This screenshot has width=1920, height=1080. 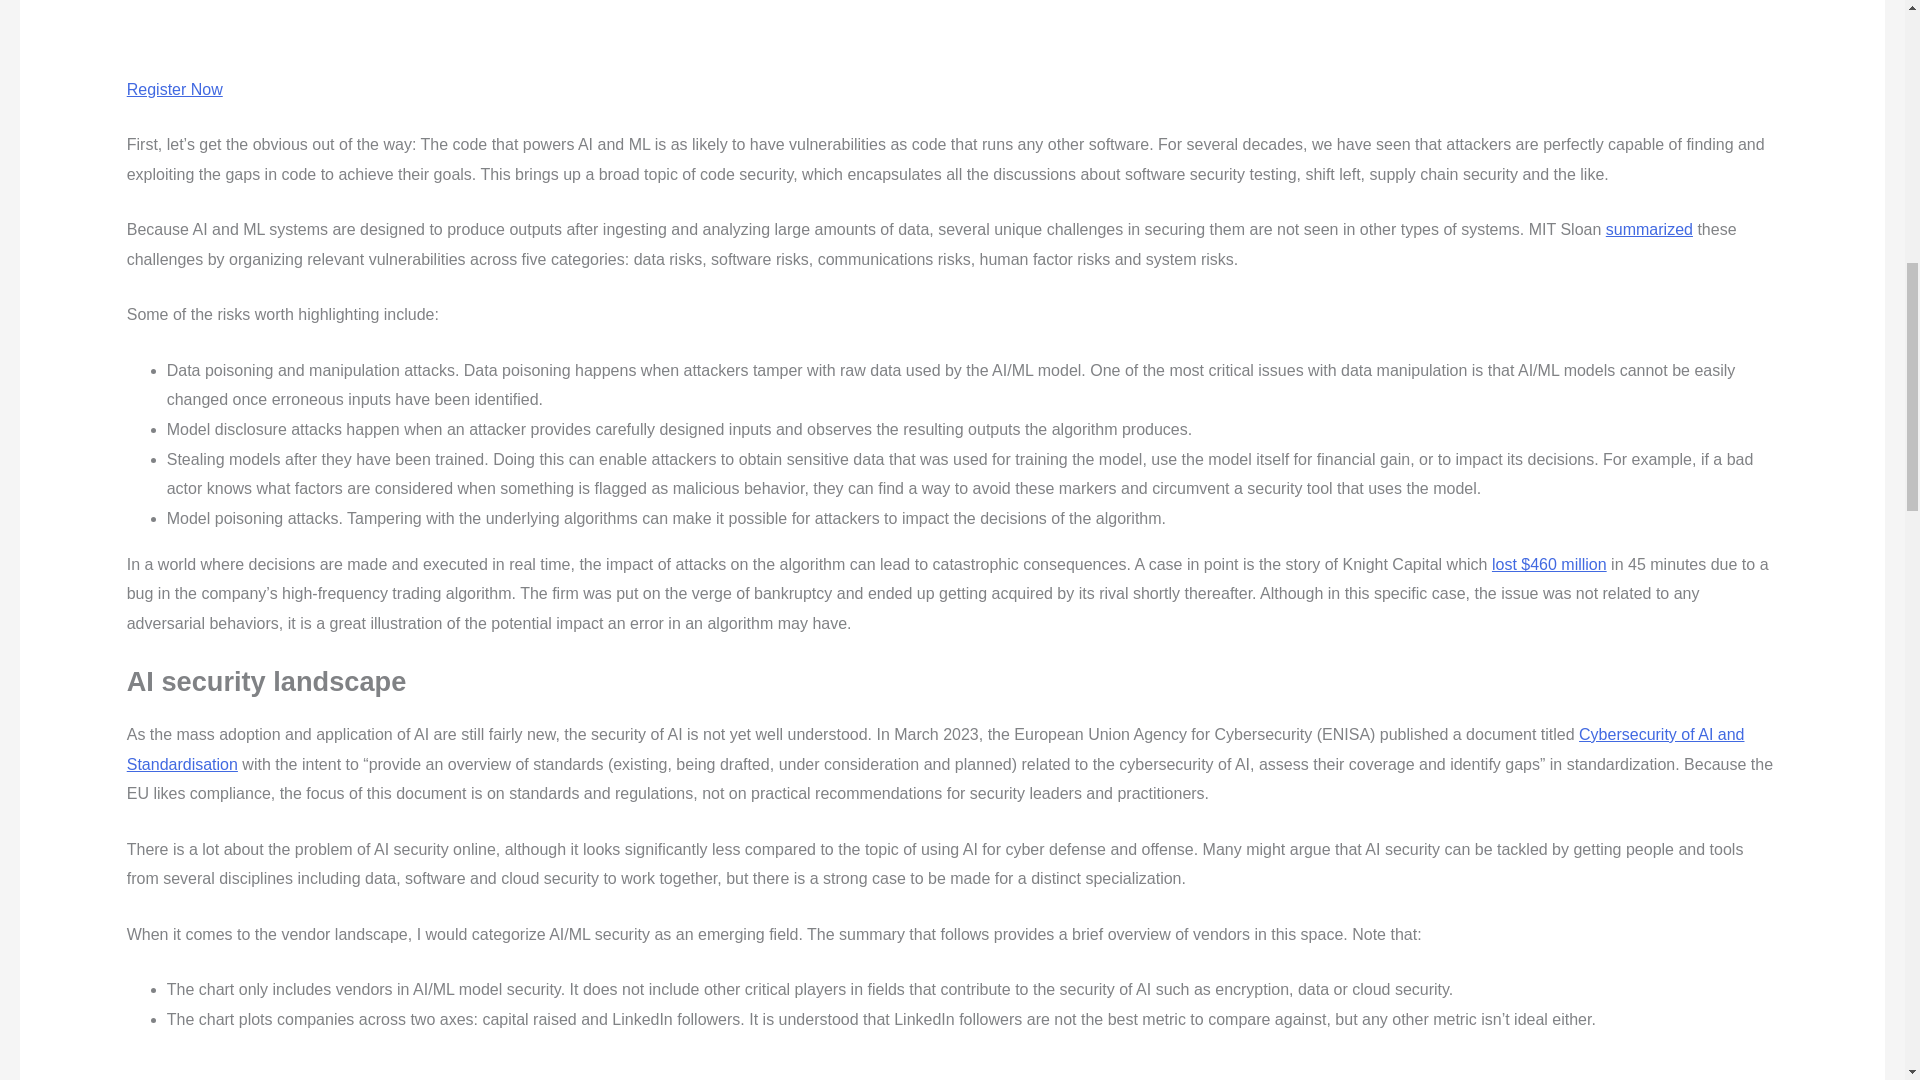 What do you see at coordinates (1649, 229) in the screenshot?
I see `summarized` at bounding box center [1649, 229].